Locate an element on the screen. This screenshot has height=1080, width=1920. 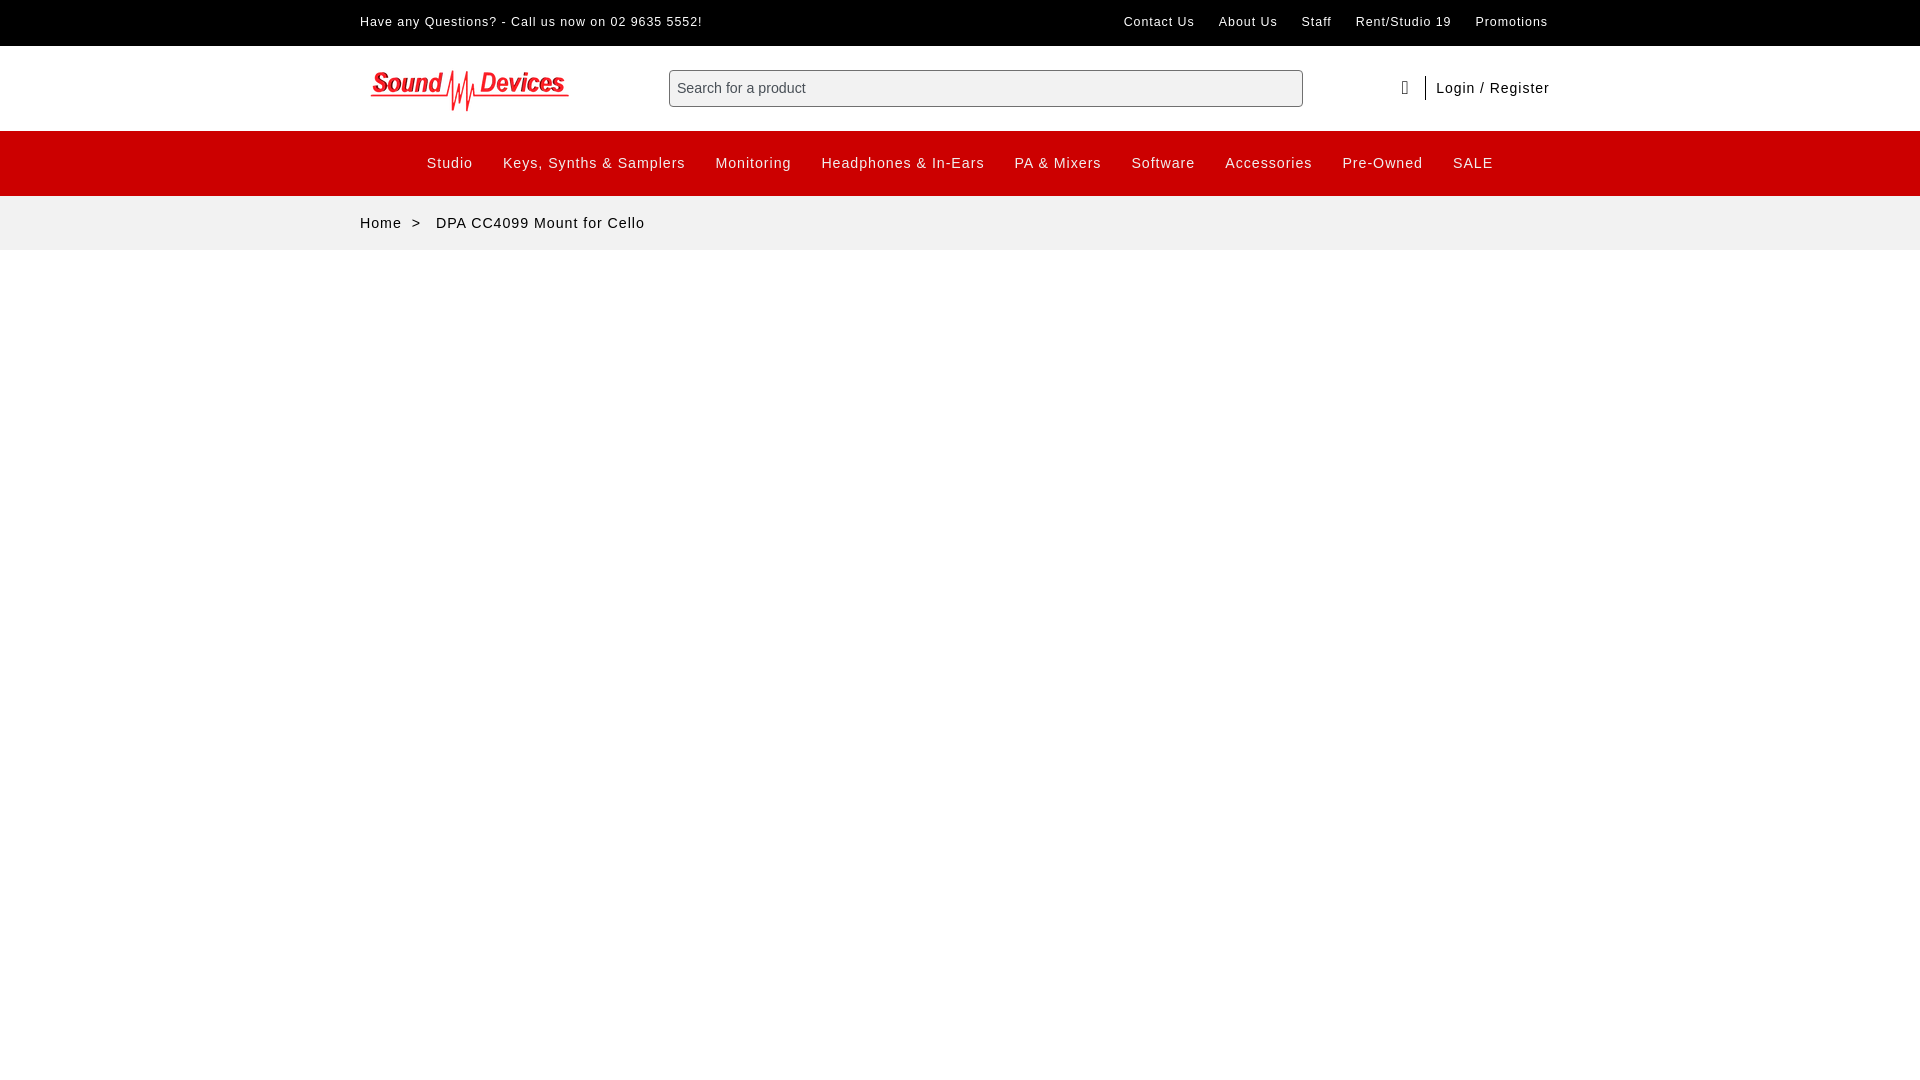
Studio is located at coordinates (450, 163).